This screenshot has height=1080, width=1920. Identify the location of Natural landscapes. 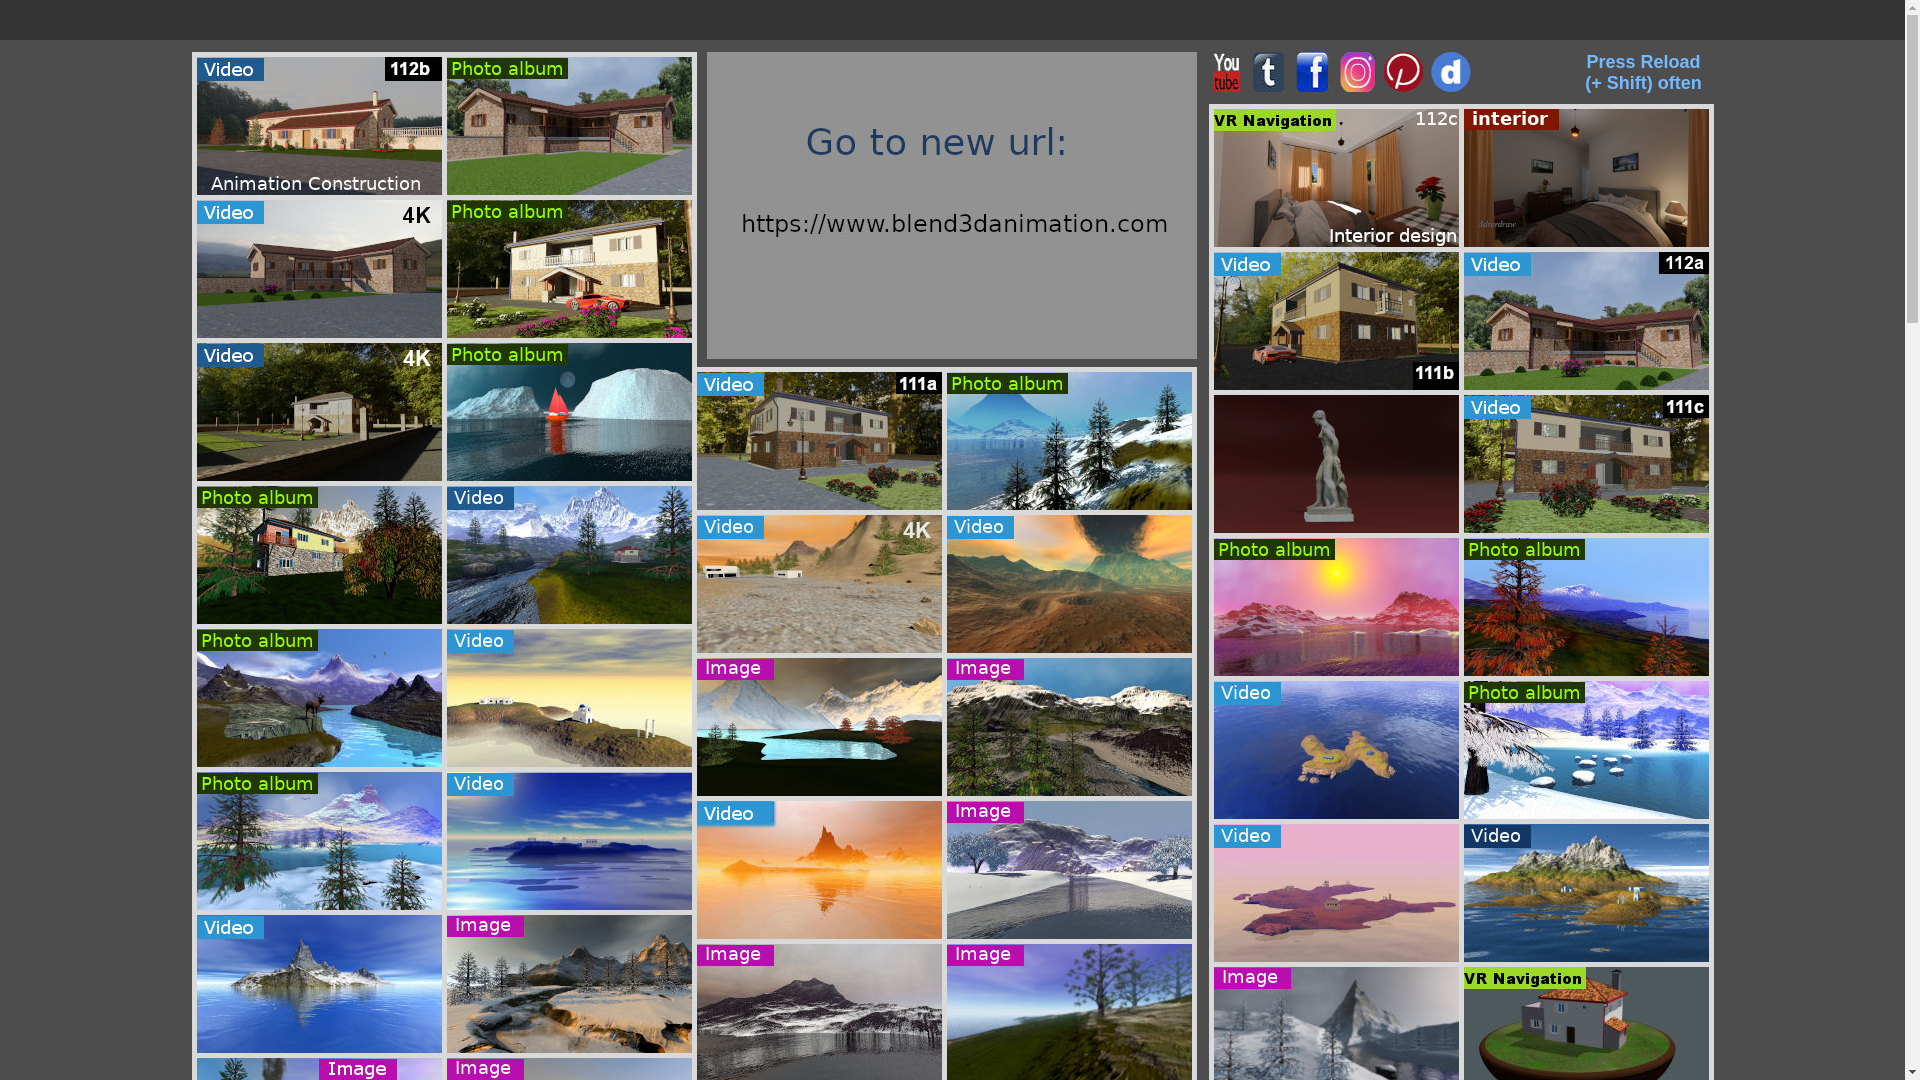
(568, 412).